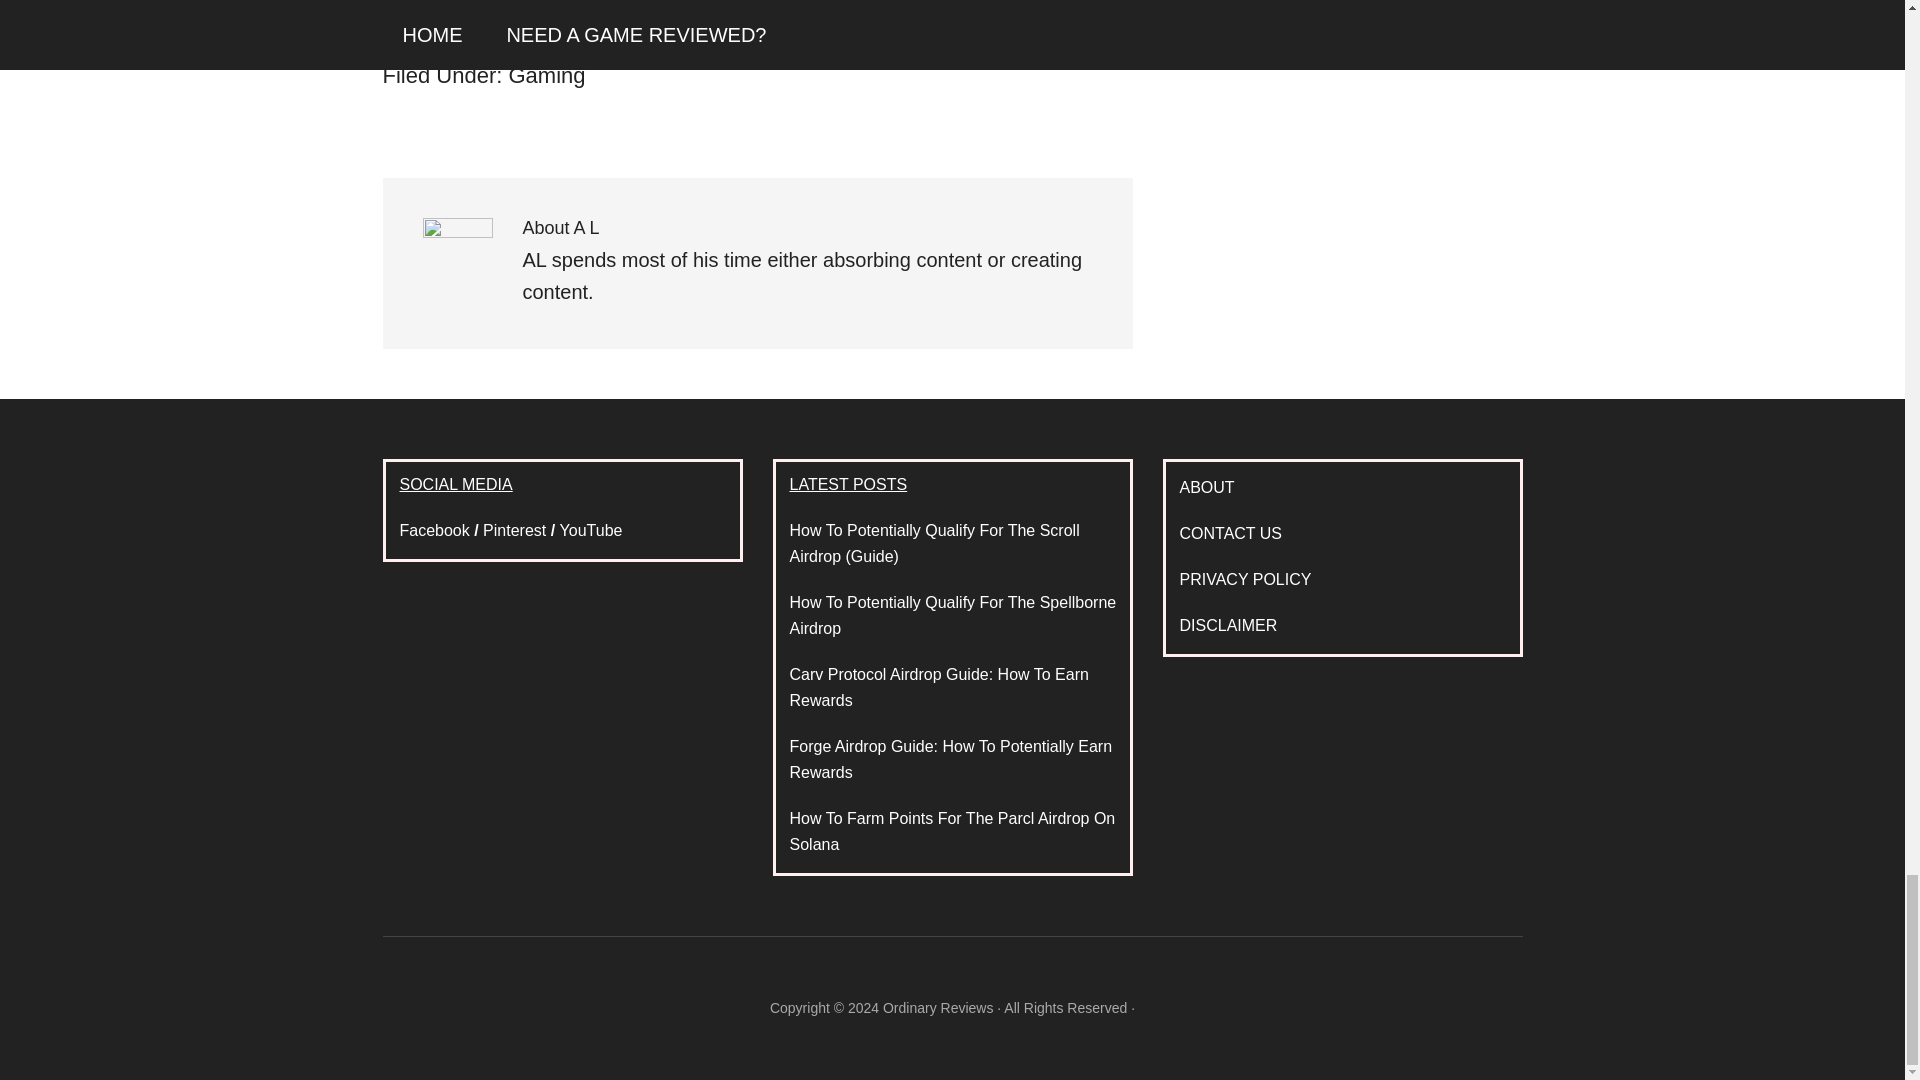 This screenshot has width=1920, height=1080. Describe the element at coordinates (434, 530) in the screenshot. I see `Facebook` at that location.